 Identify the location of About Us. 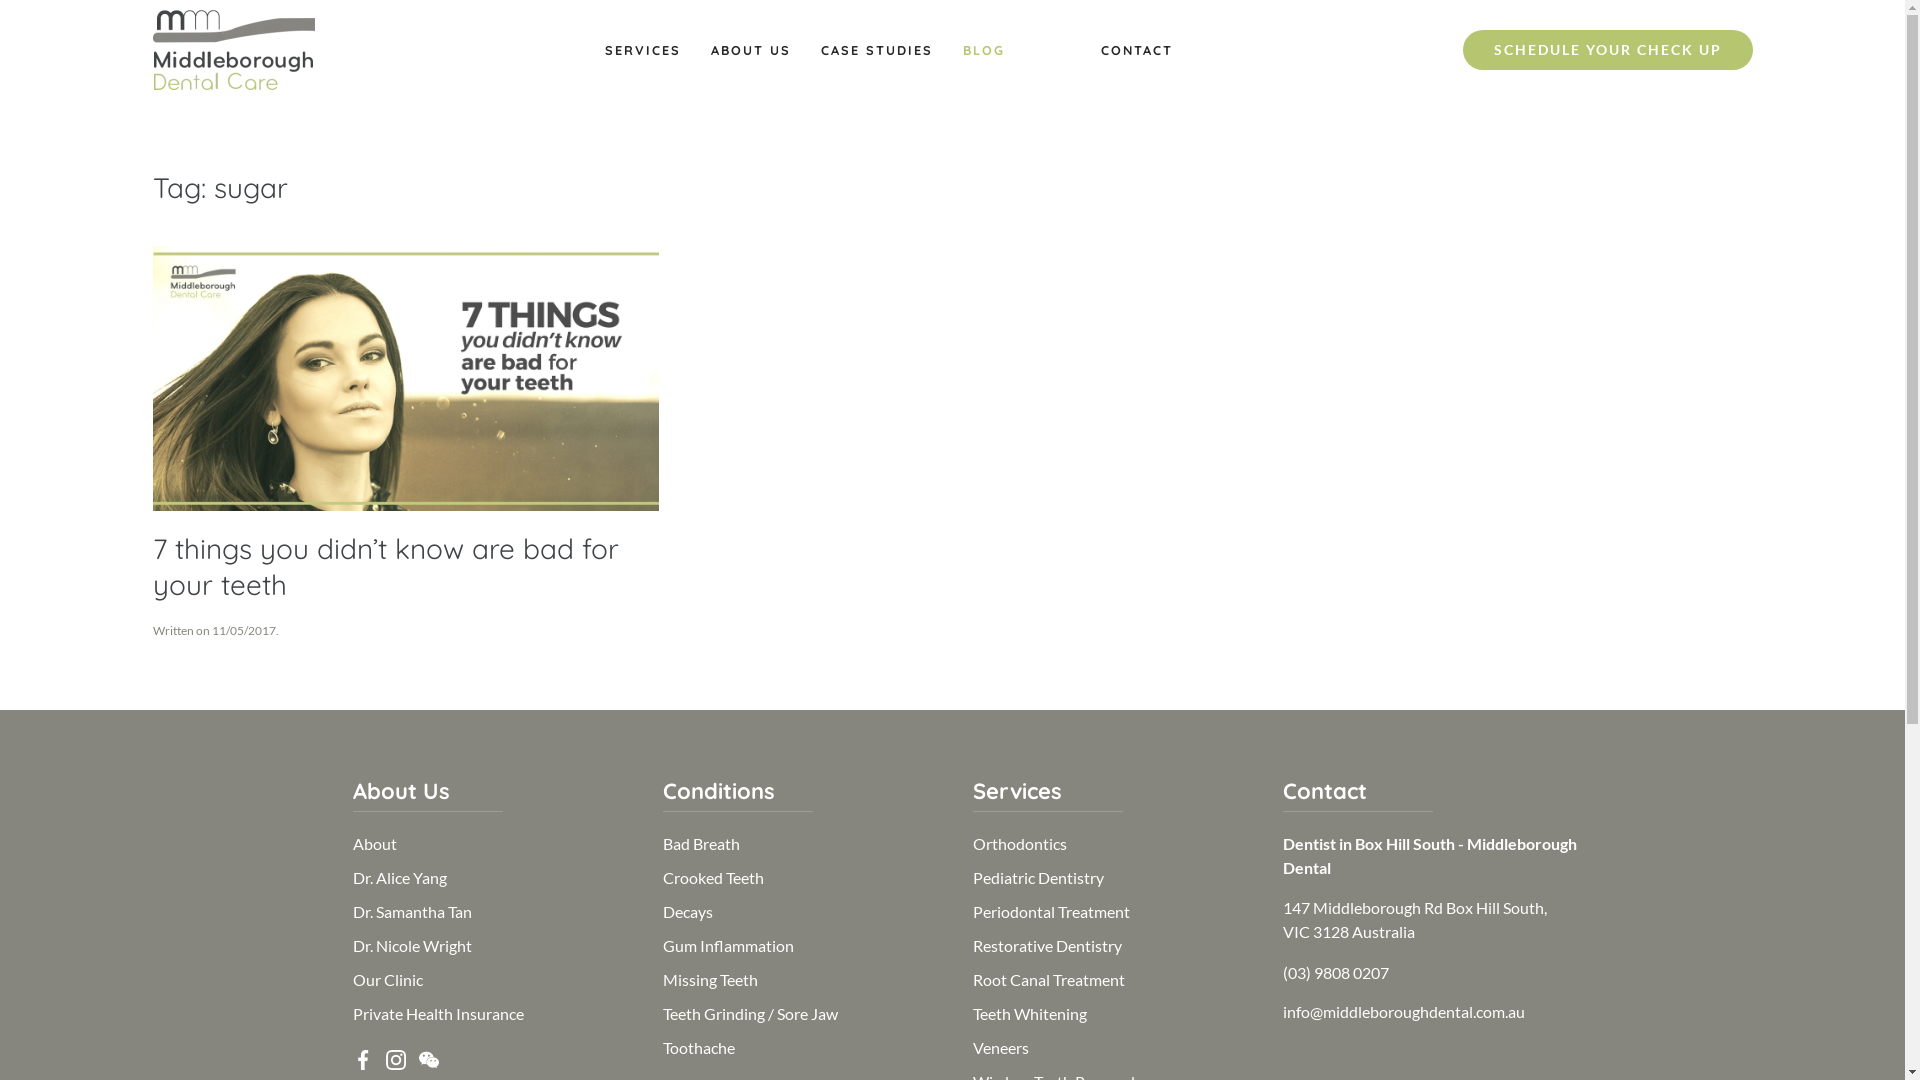
(400, 791).